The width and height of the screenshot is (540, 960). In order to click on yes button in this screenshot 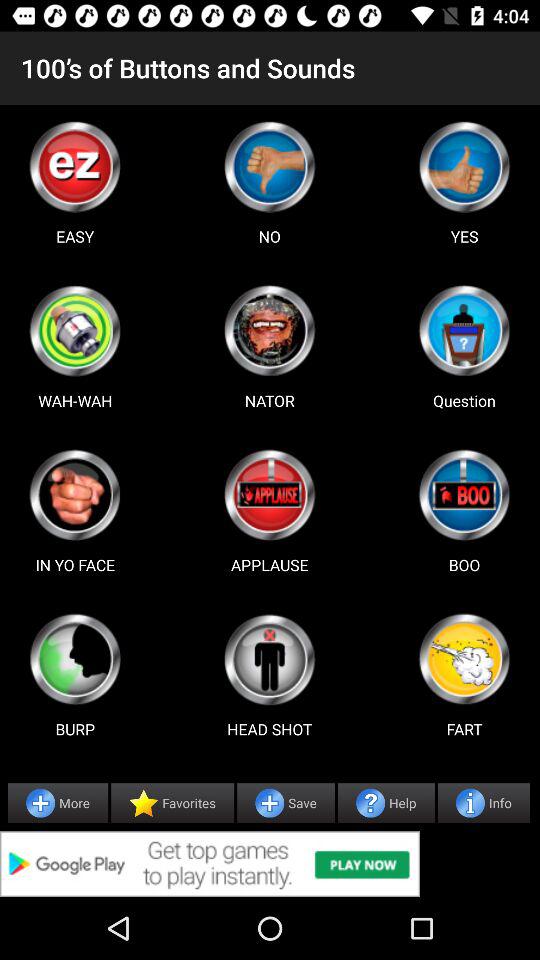, I will do `click(464, 166)`.